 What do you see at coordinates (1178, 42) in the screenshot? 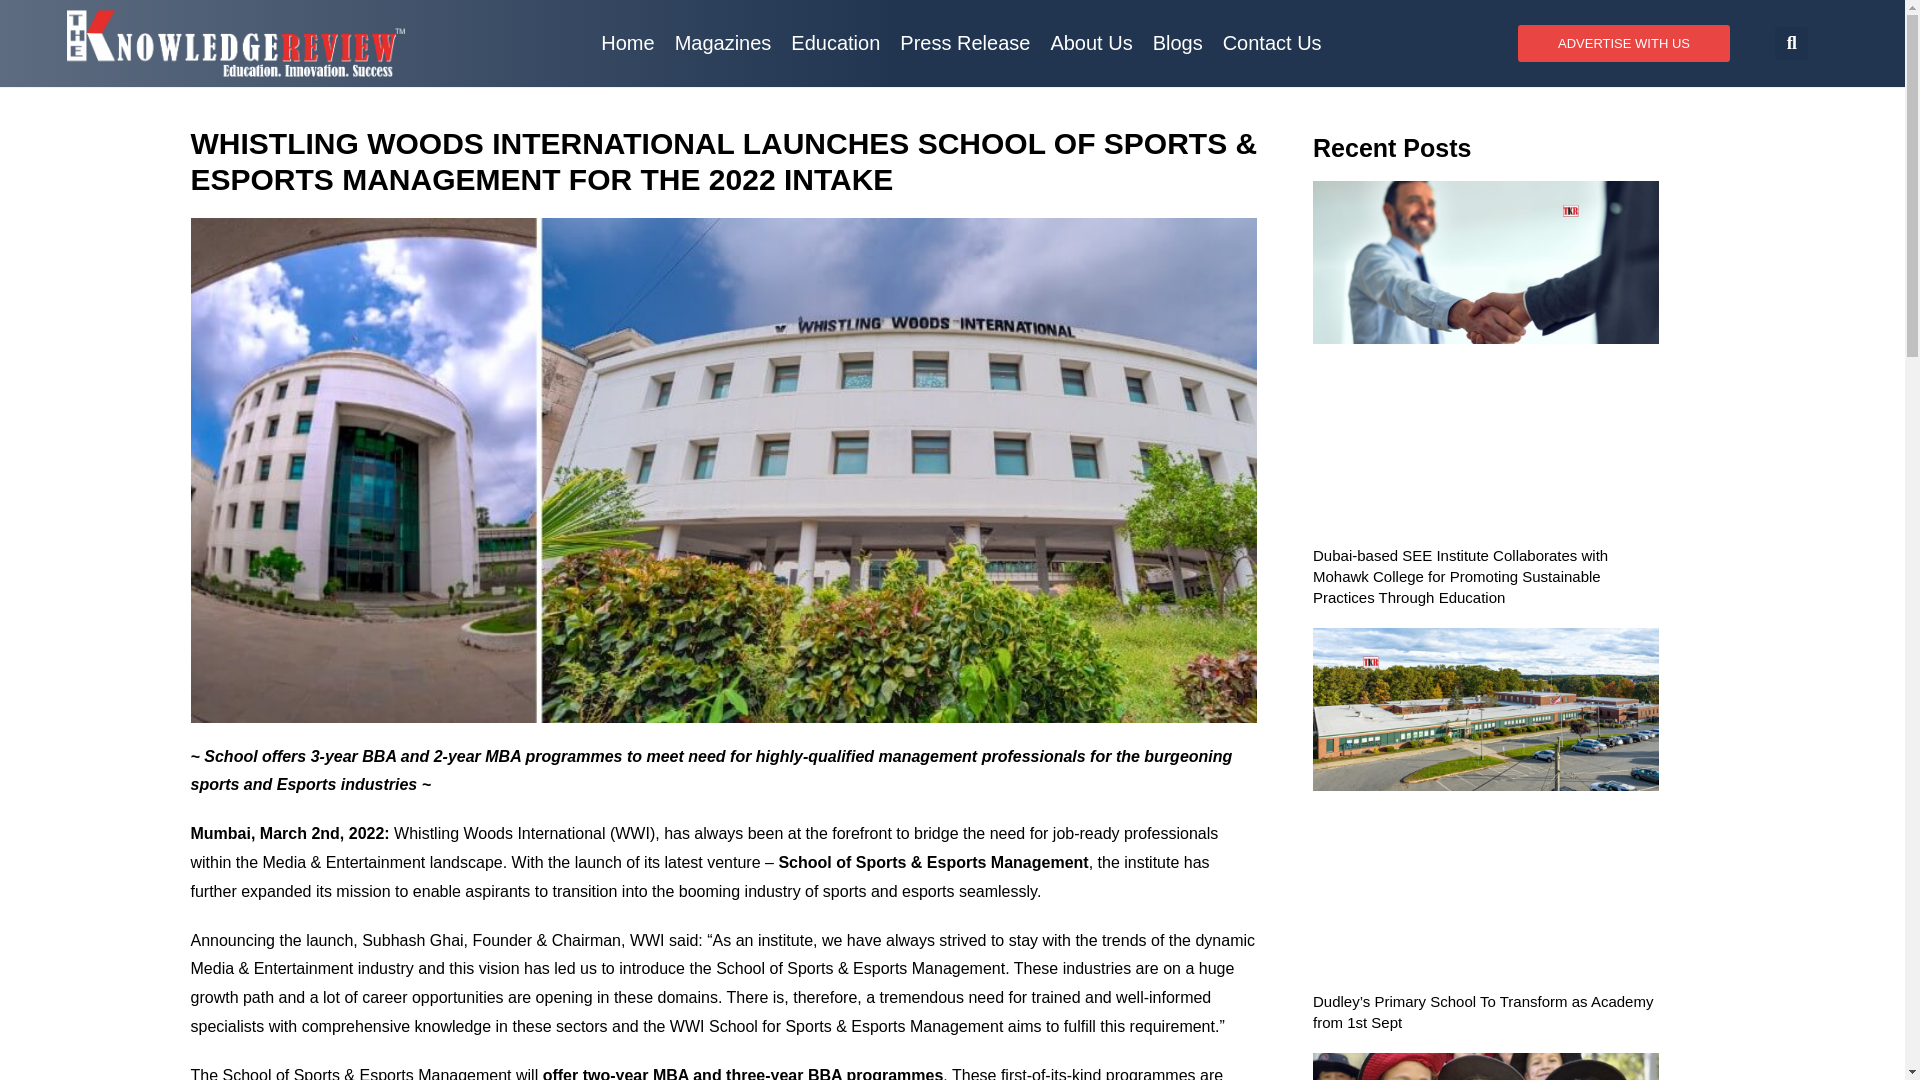
I see `Blogs` at bounding box center [1178, 42].